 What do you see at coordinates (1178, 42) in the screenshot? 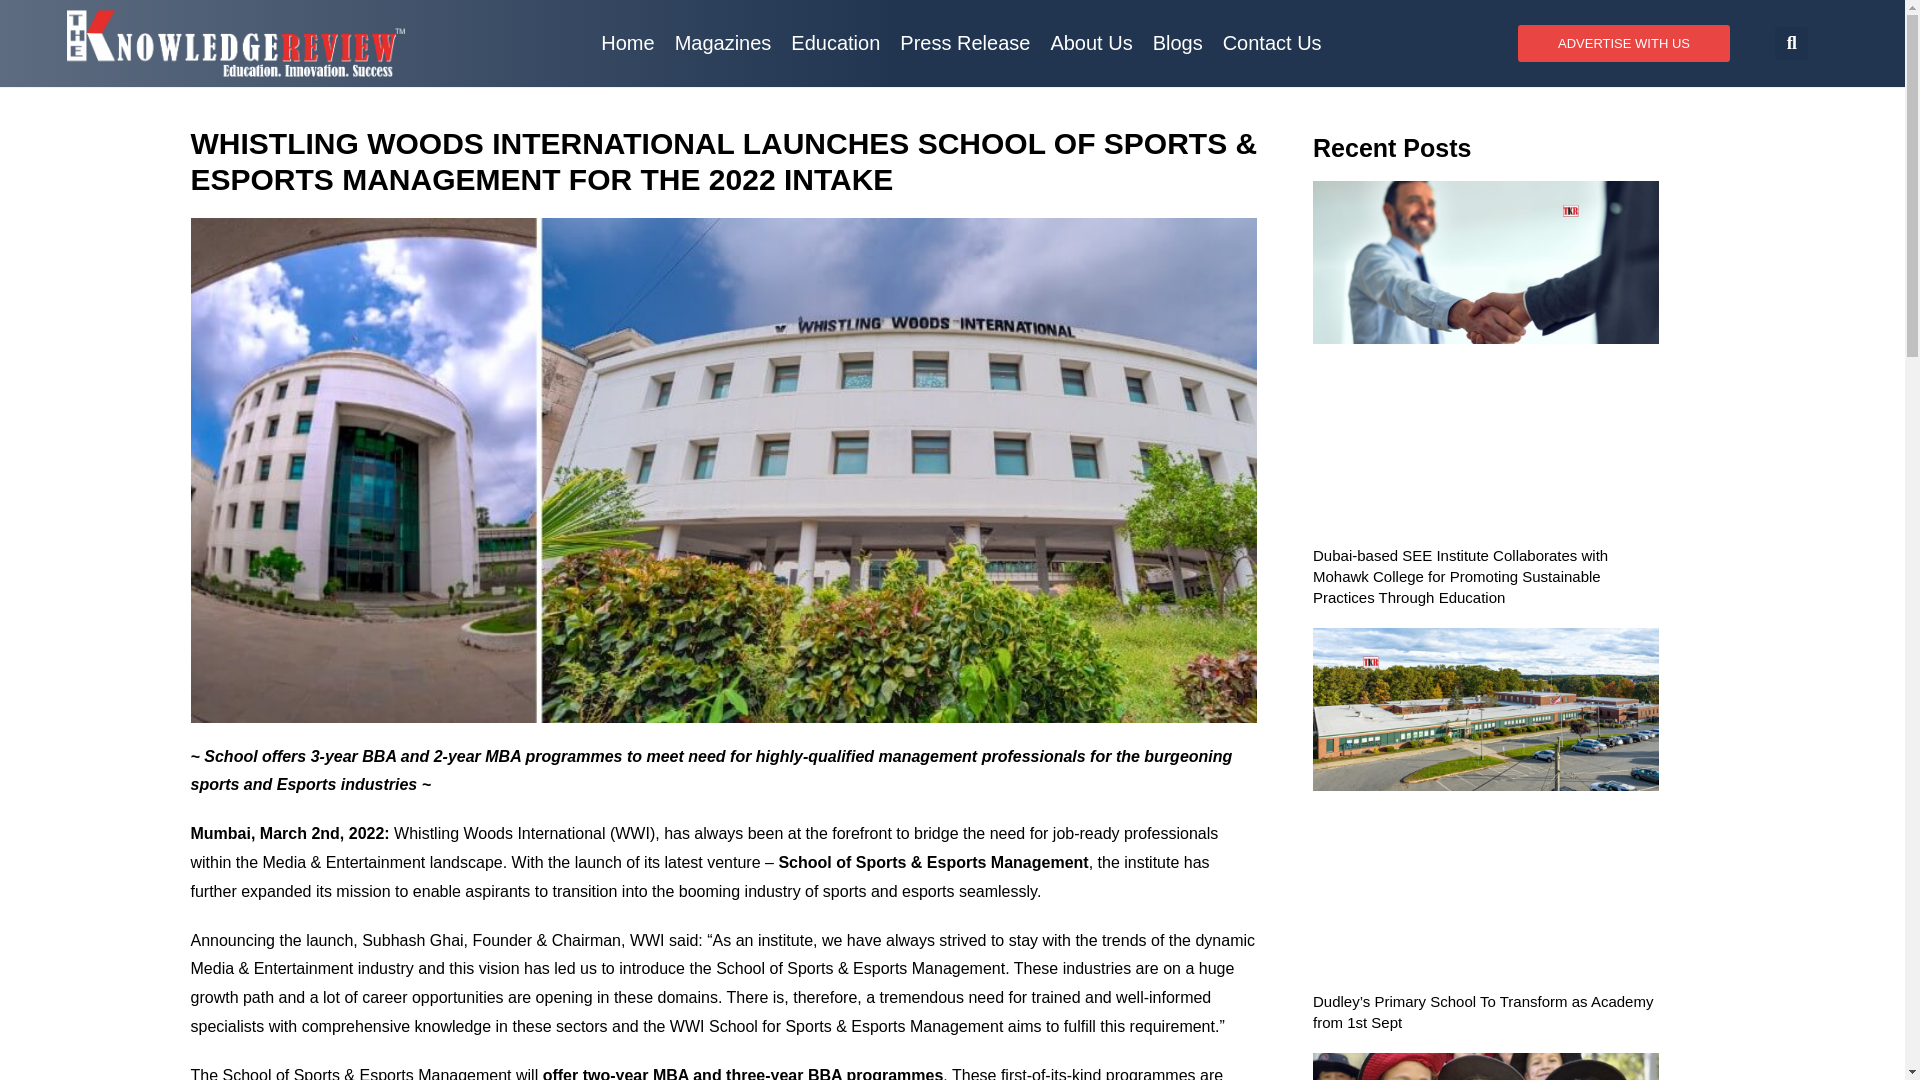
I see `Blogs` at bounding box center [1178, 42].